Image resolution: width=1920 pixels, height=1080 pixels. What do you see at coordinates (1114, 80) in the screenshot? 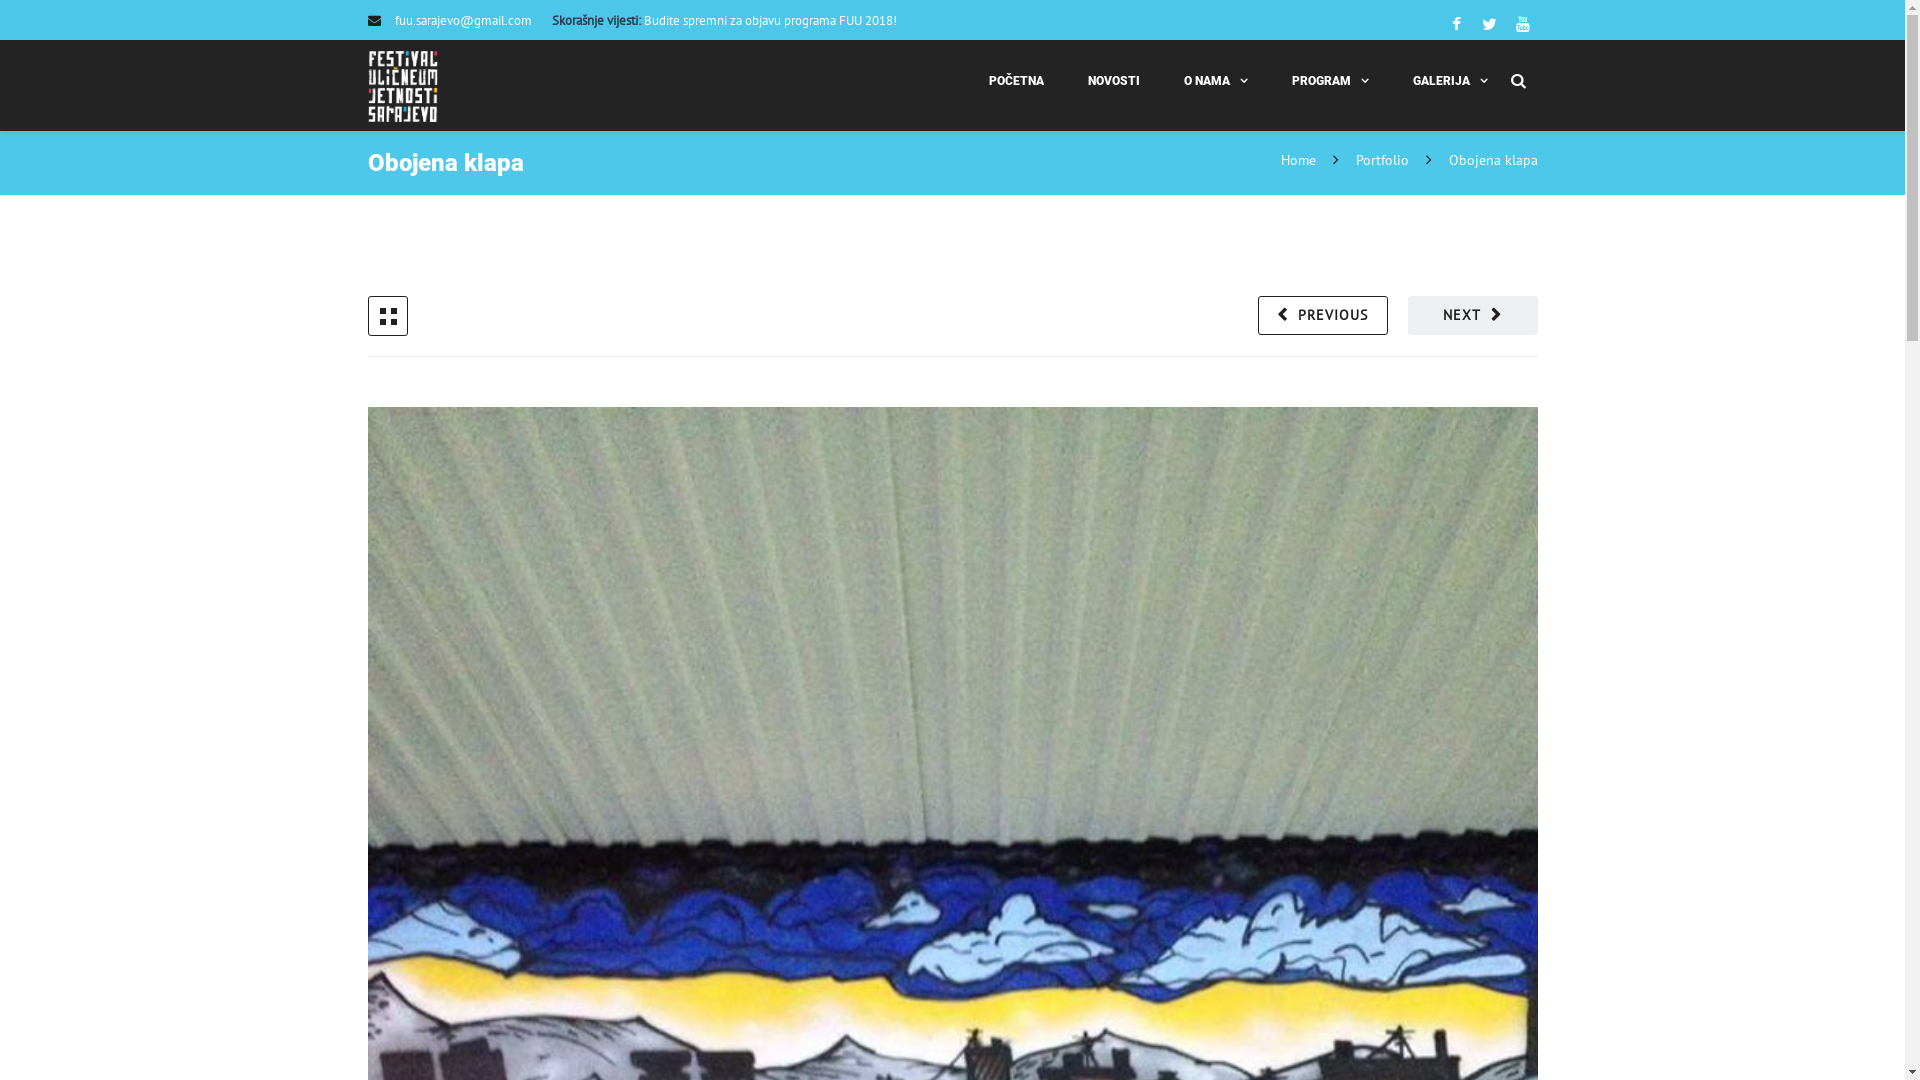
I see `NOVOSTI` at bounding box center [1114, 80].